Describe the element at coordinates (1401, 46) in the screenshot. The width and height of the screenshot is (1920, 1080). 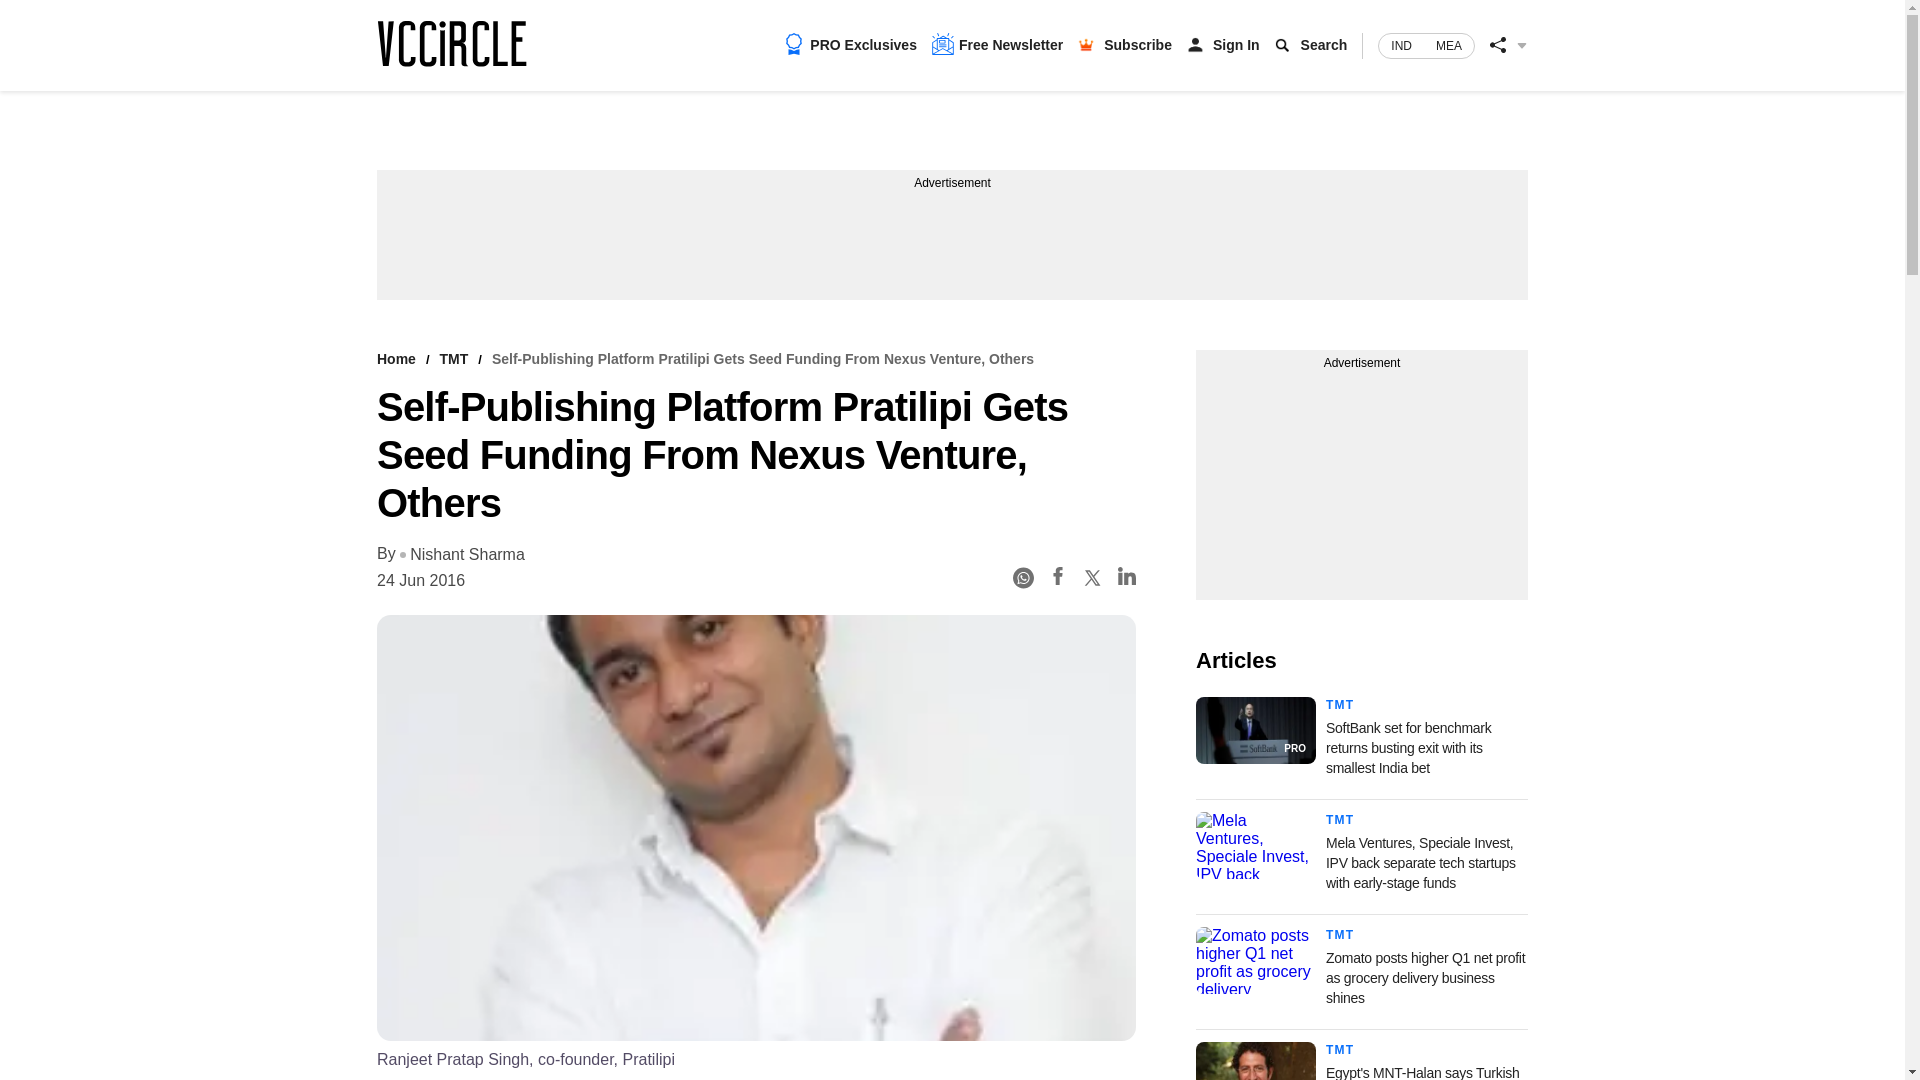
I see `IND` at that location.